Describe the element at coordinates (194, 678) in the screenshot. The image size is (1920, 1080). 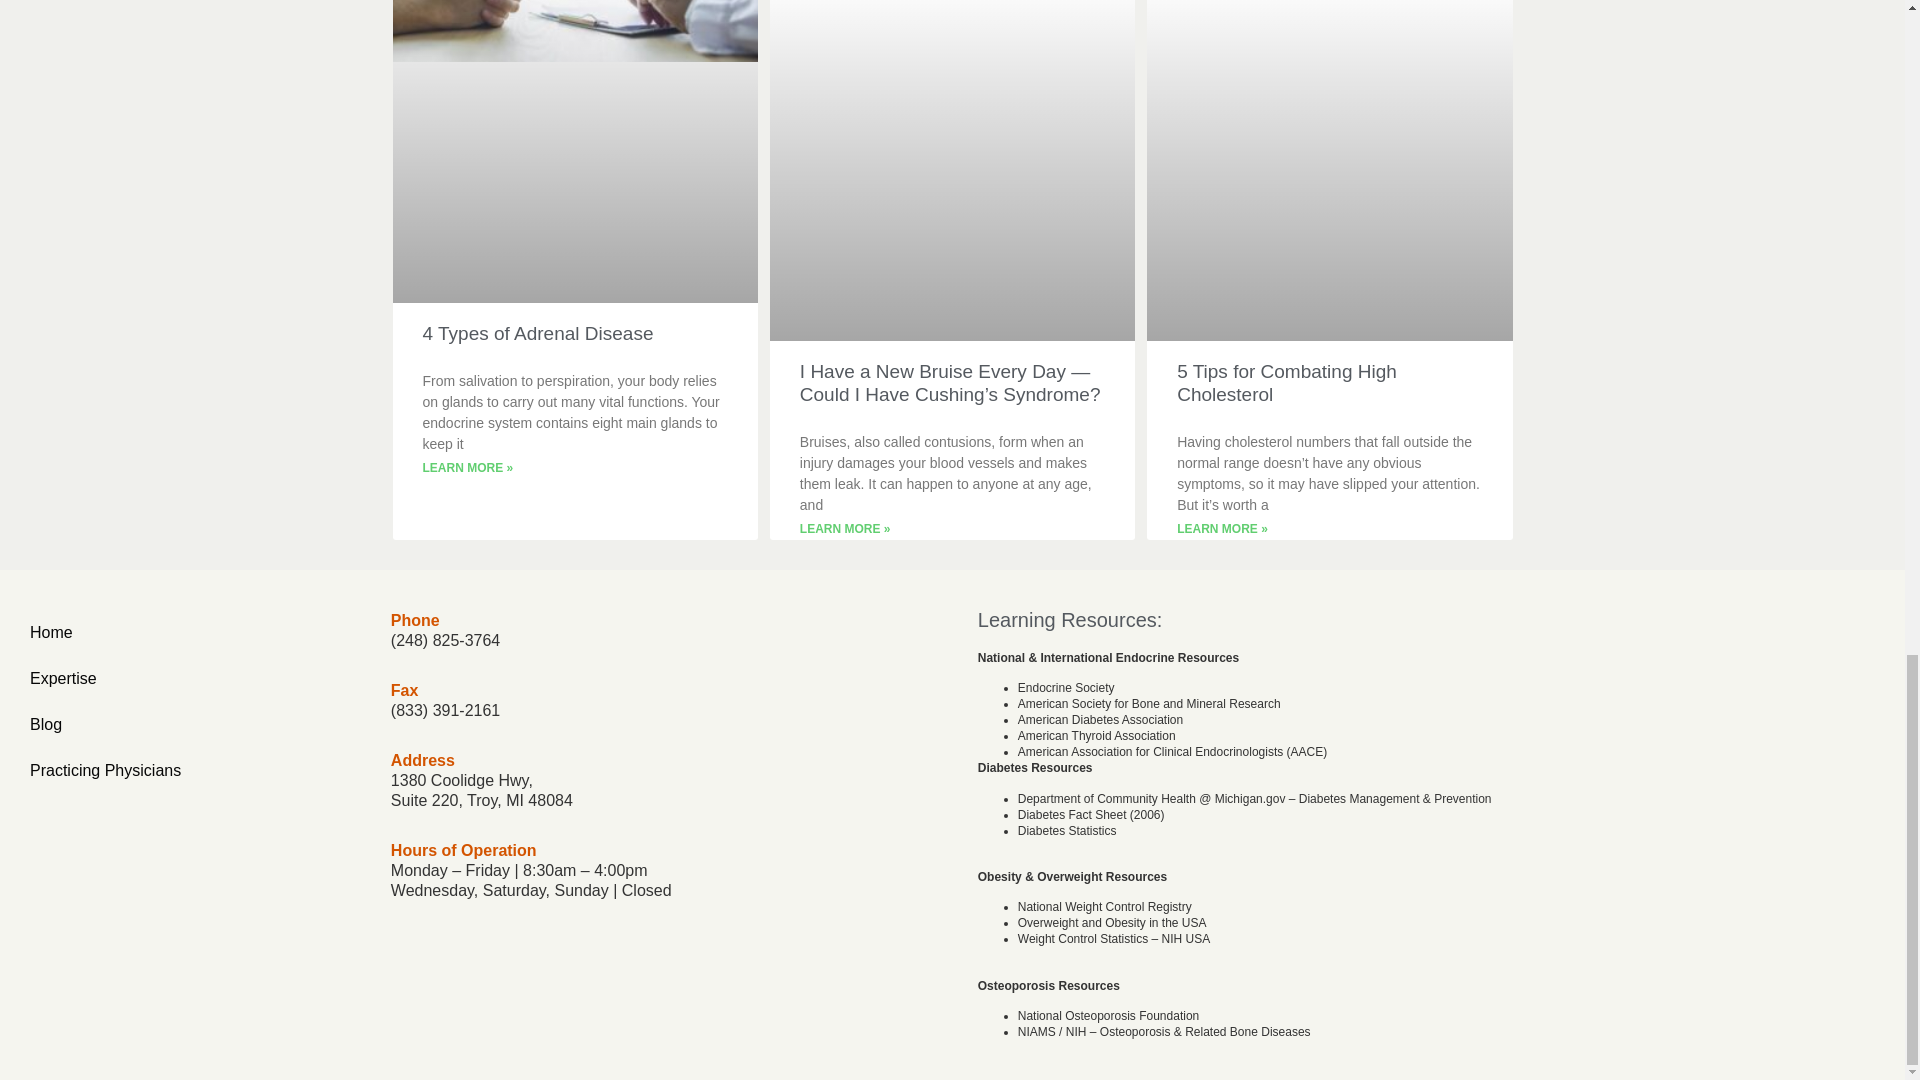
I see `Expertise` at that location.